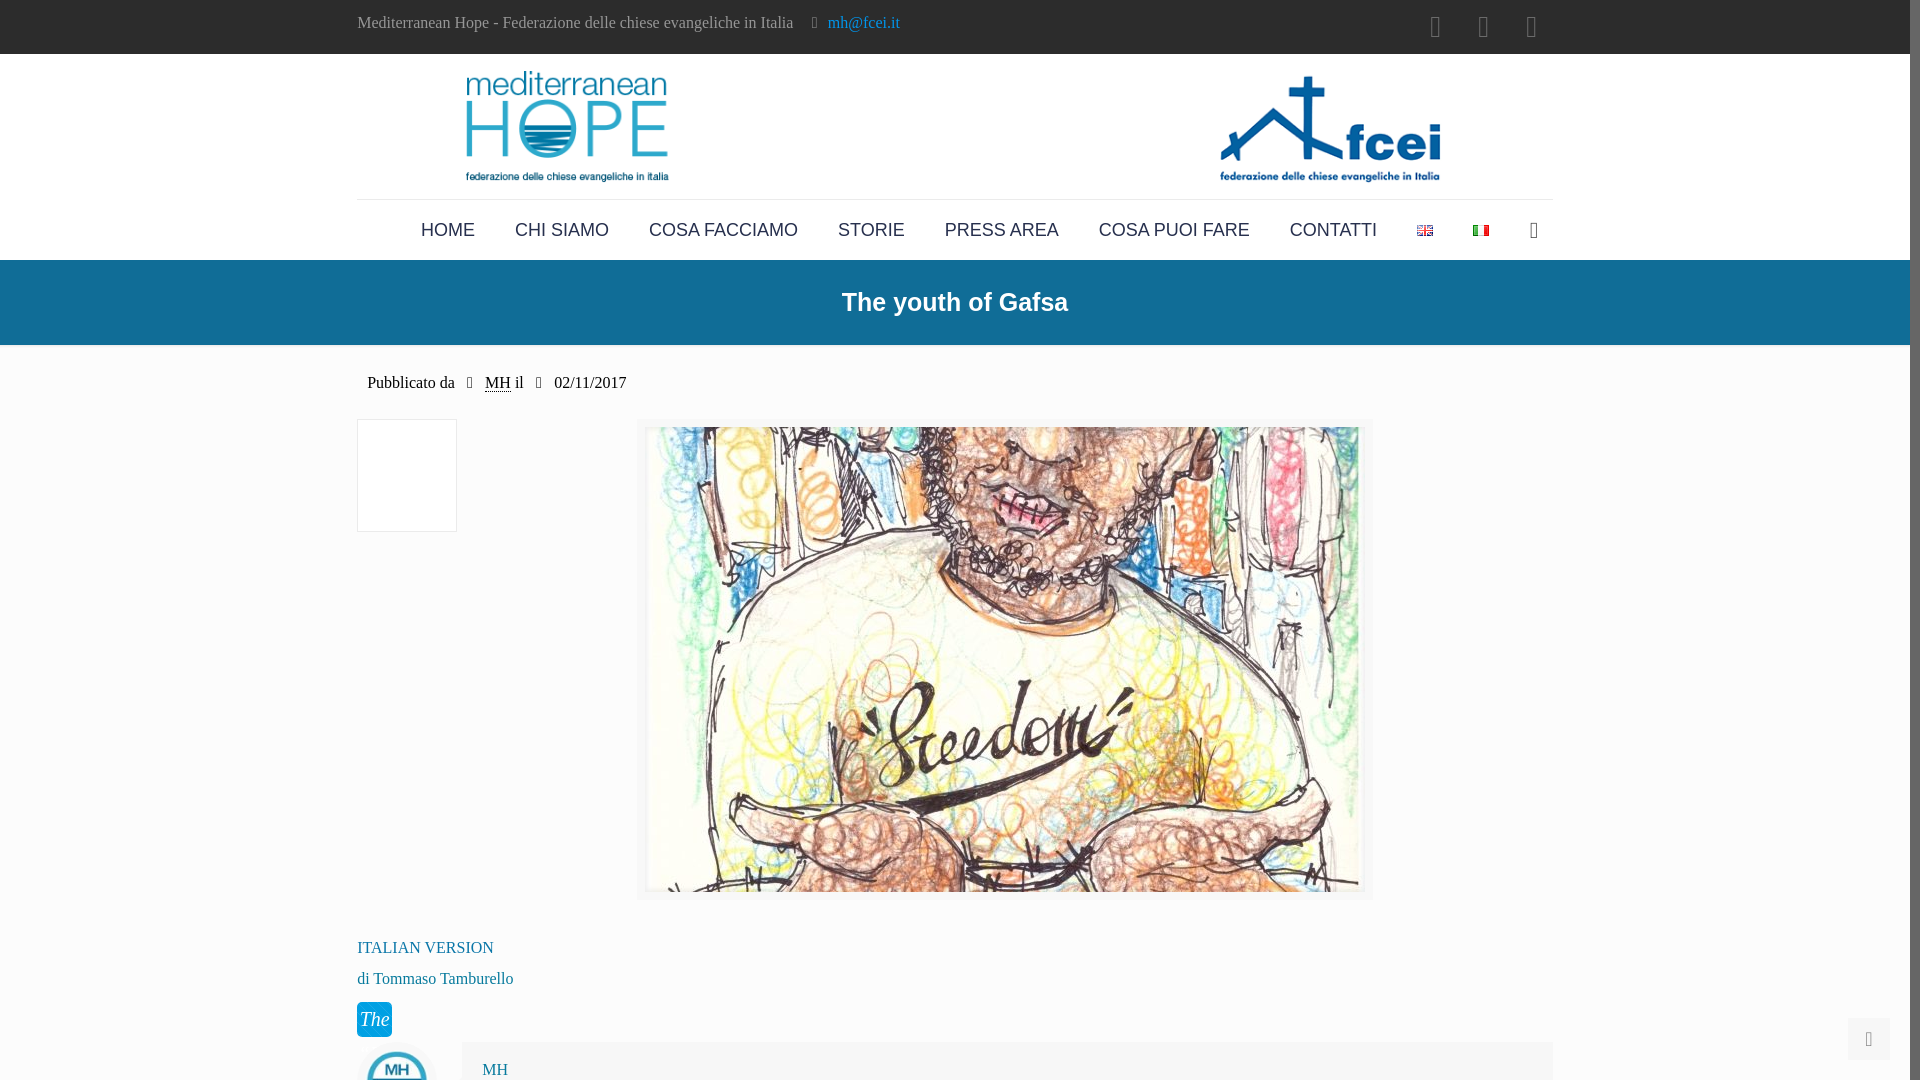 The image size is (1920, 1080). I want to click on COSA PUOI FARE, so click(1174, 230).